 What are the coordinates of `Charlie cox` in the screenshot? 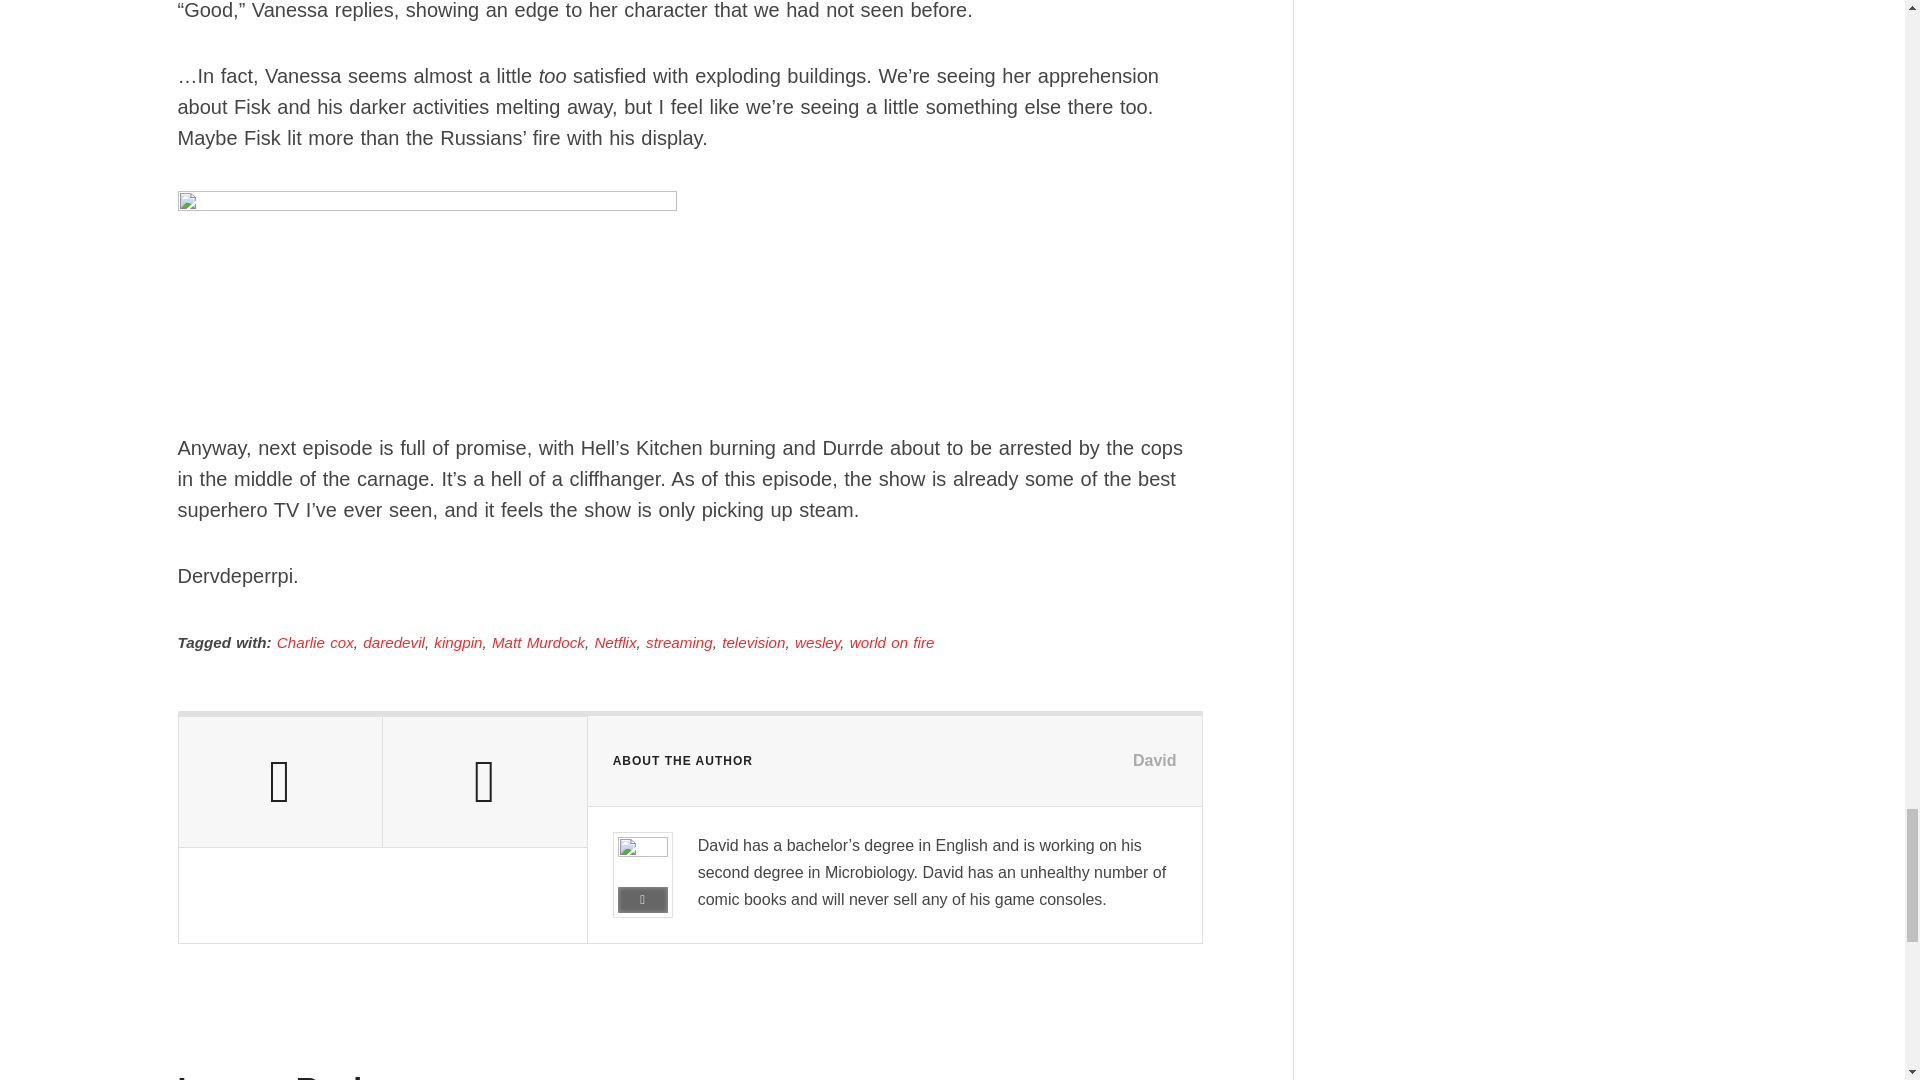 It's located at (314, 642).